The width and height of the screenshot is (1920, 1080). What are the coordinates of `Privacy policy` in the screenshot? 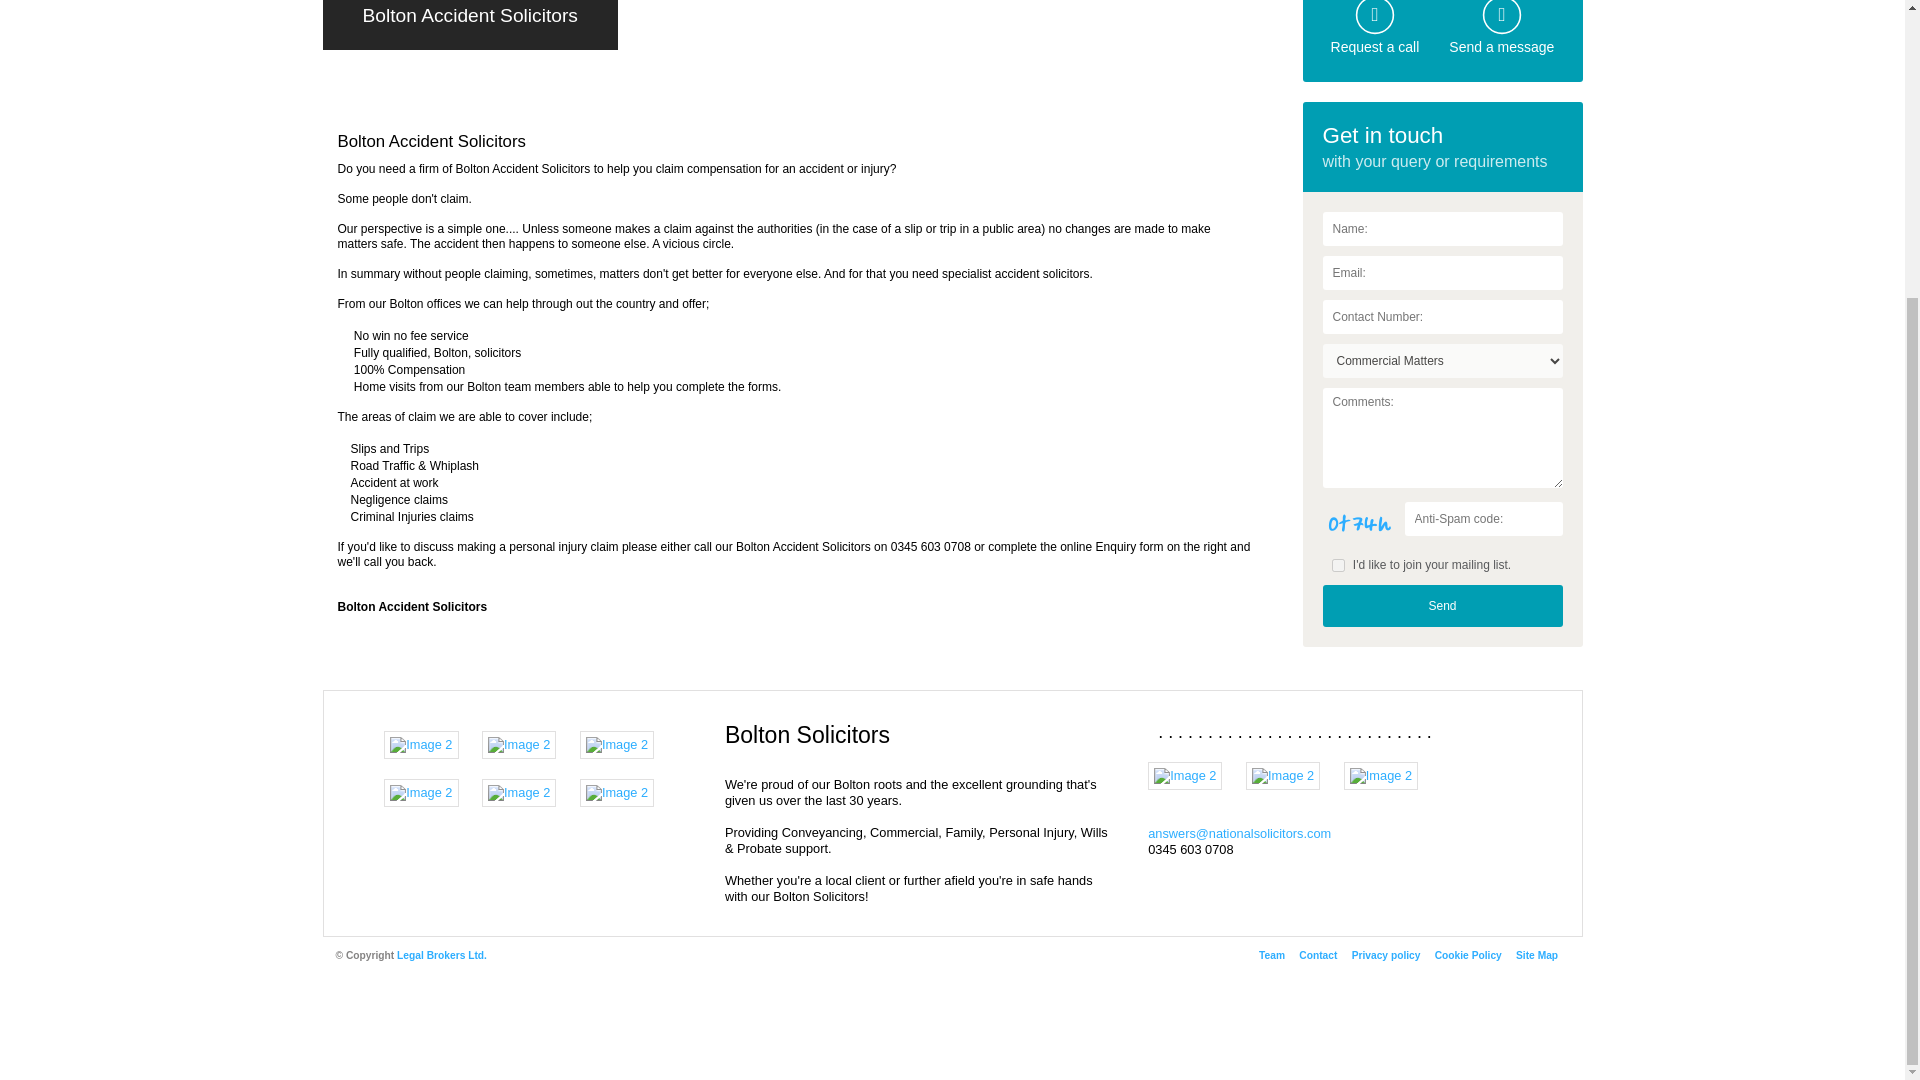 It's located at (1386, 956).